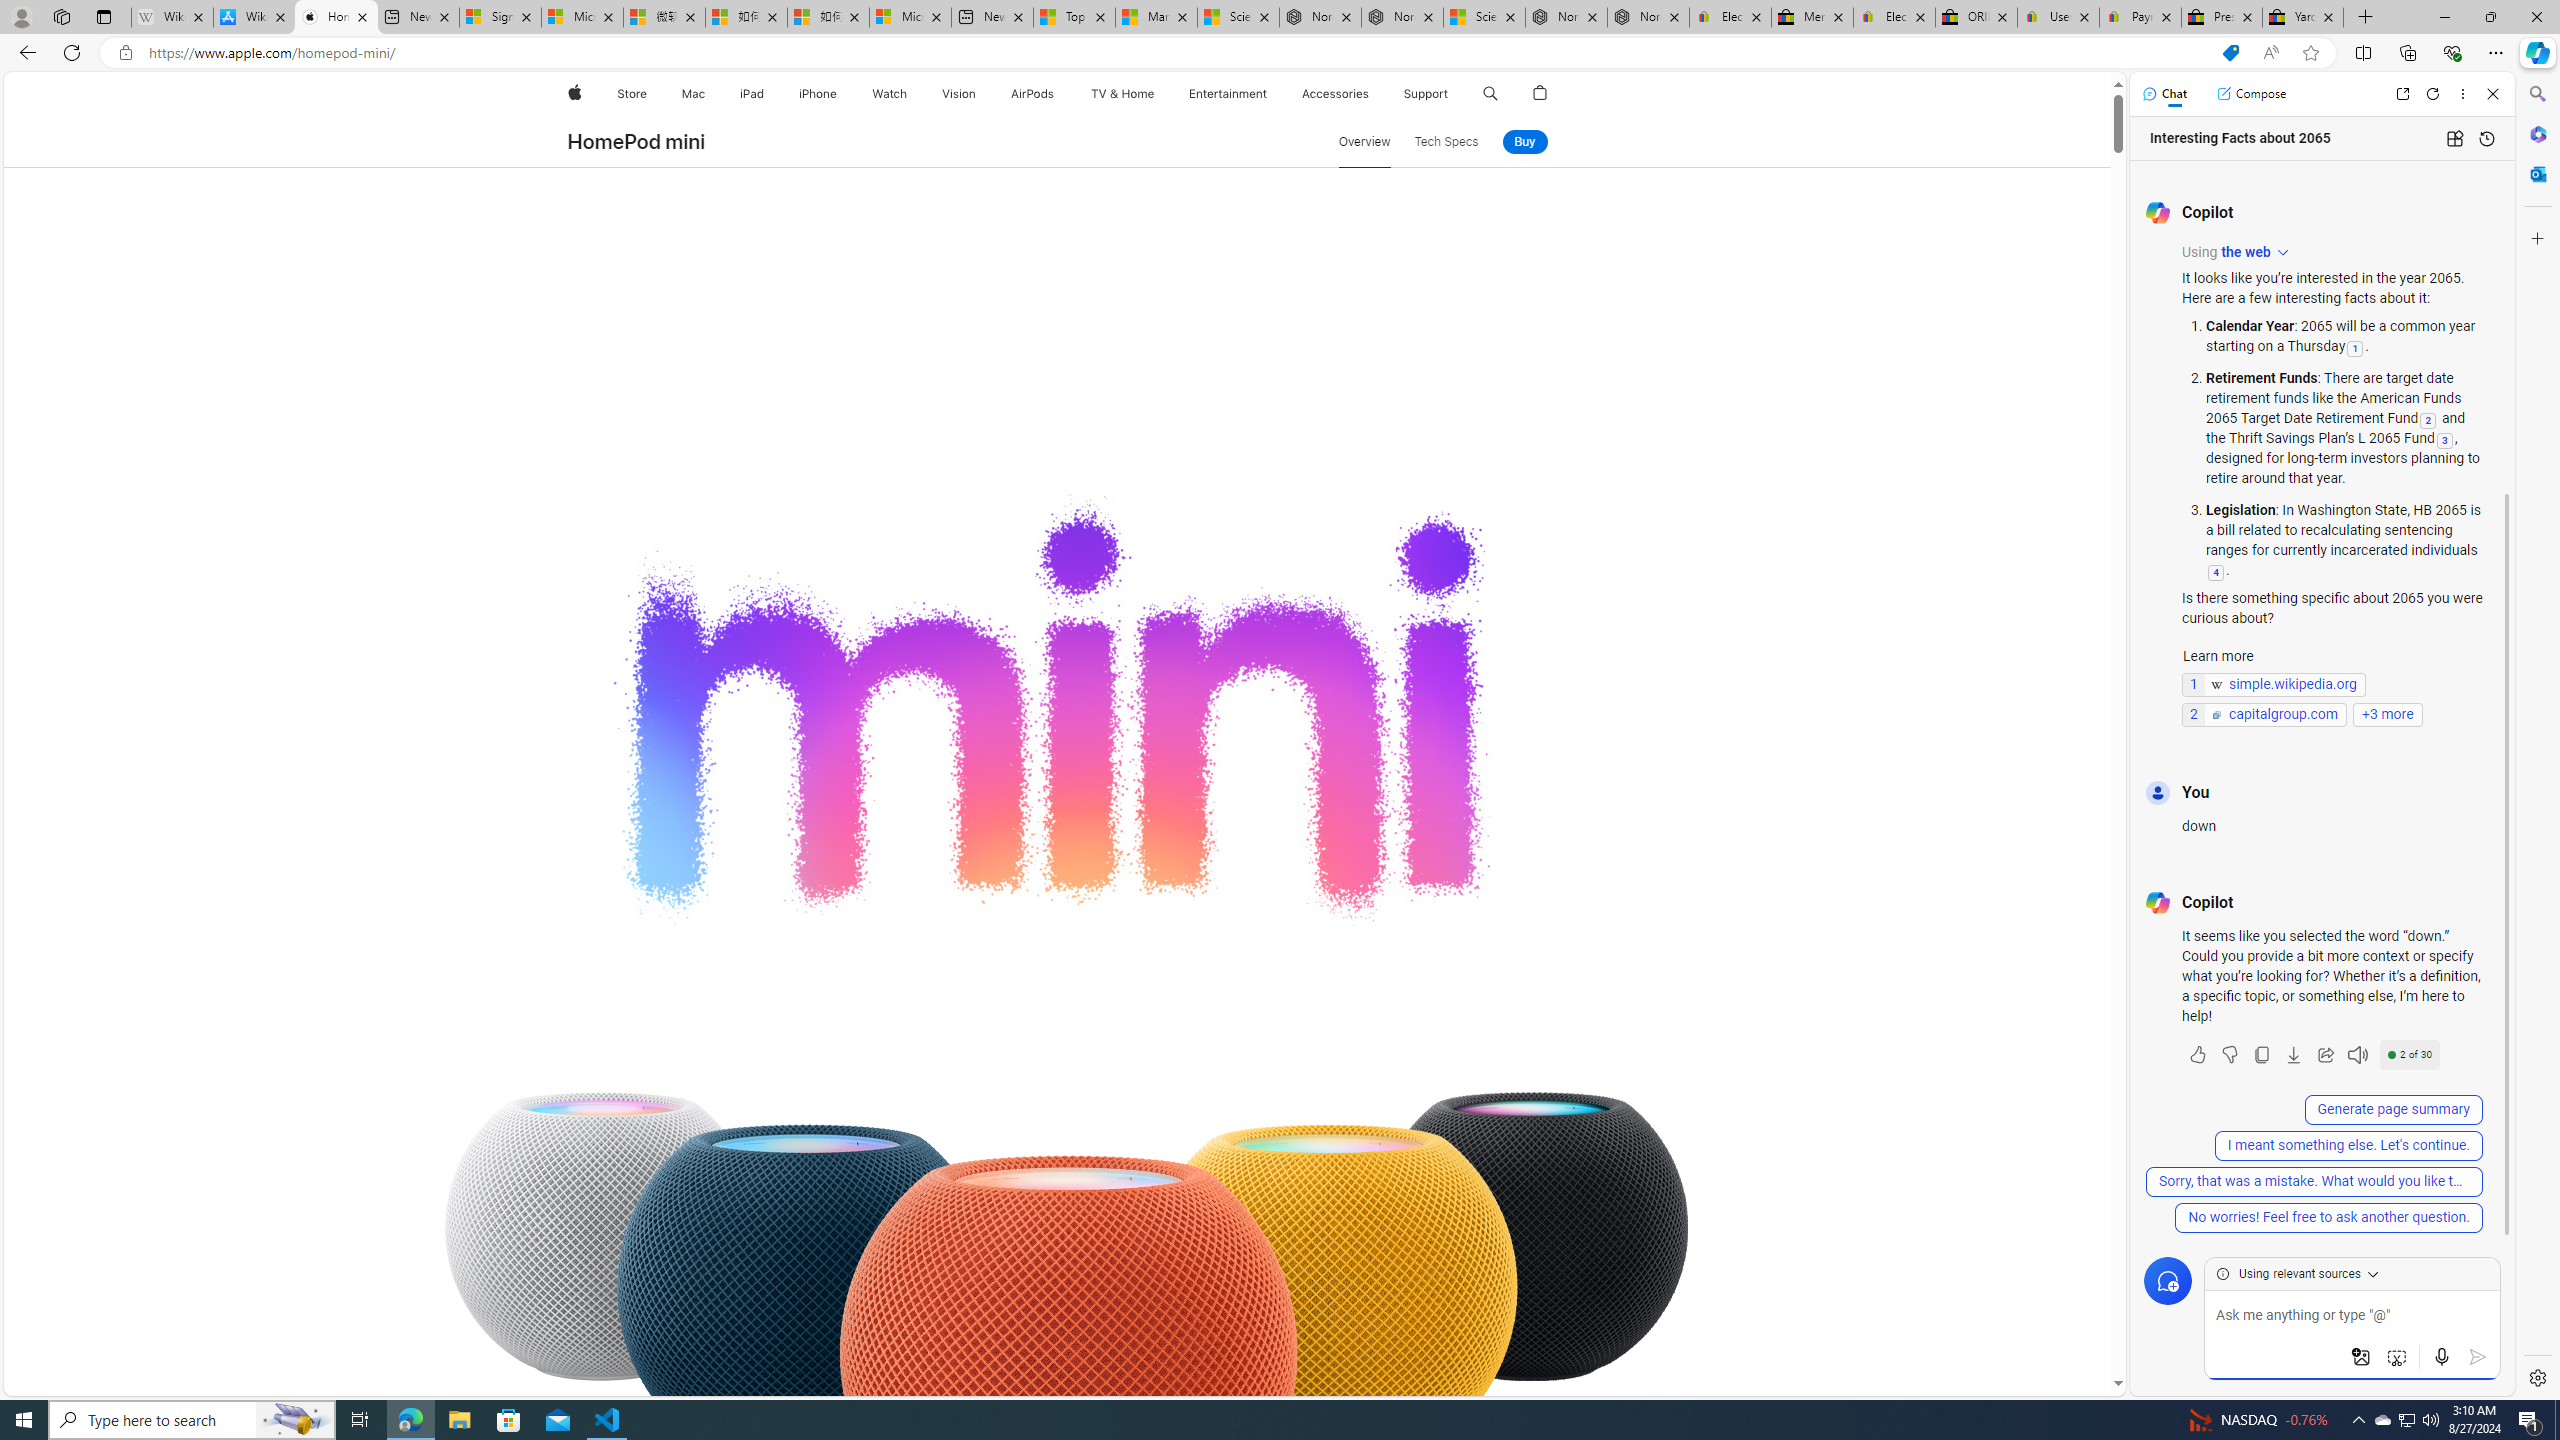 The width and height of the screenshot is (2560, 1440). I want to click on iPhone, so click(818, 94).